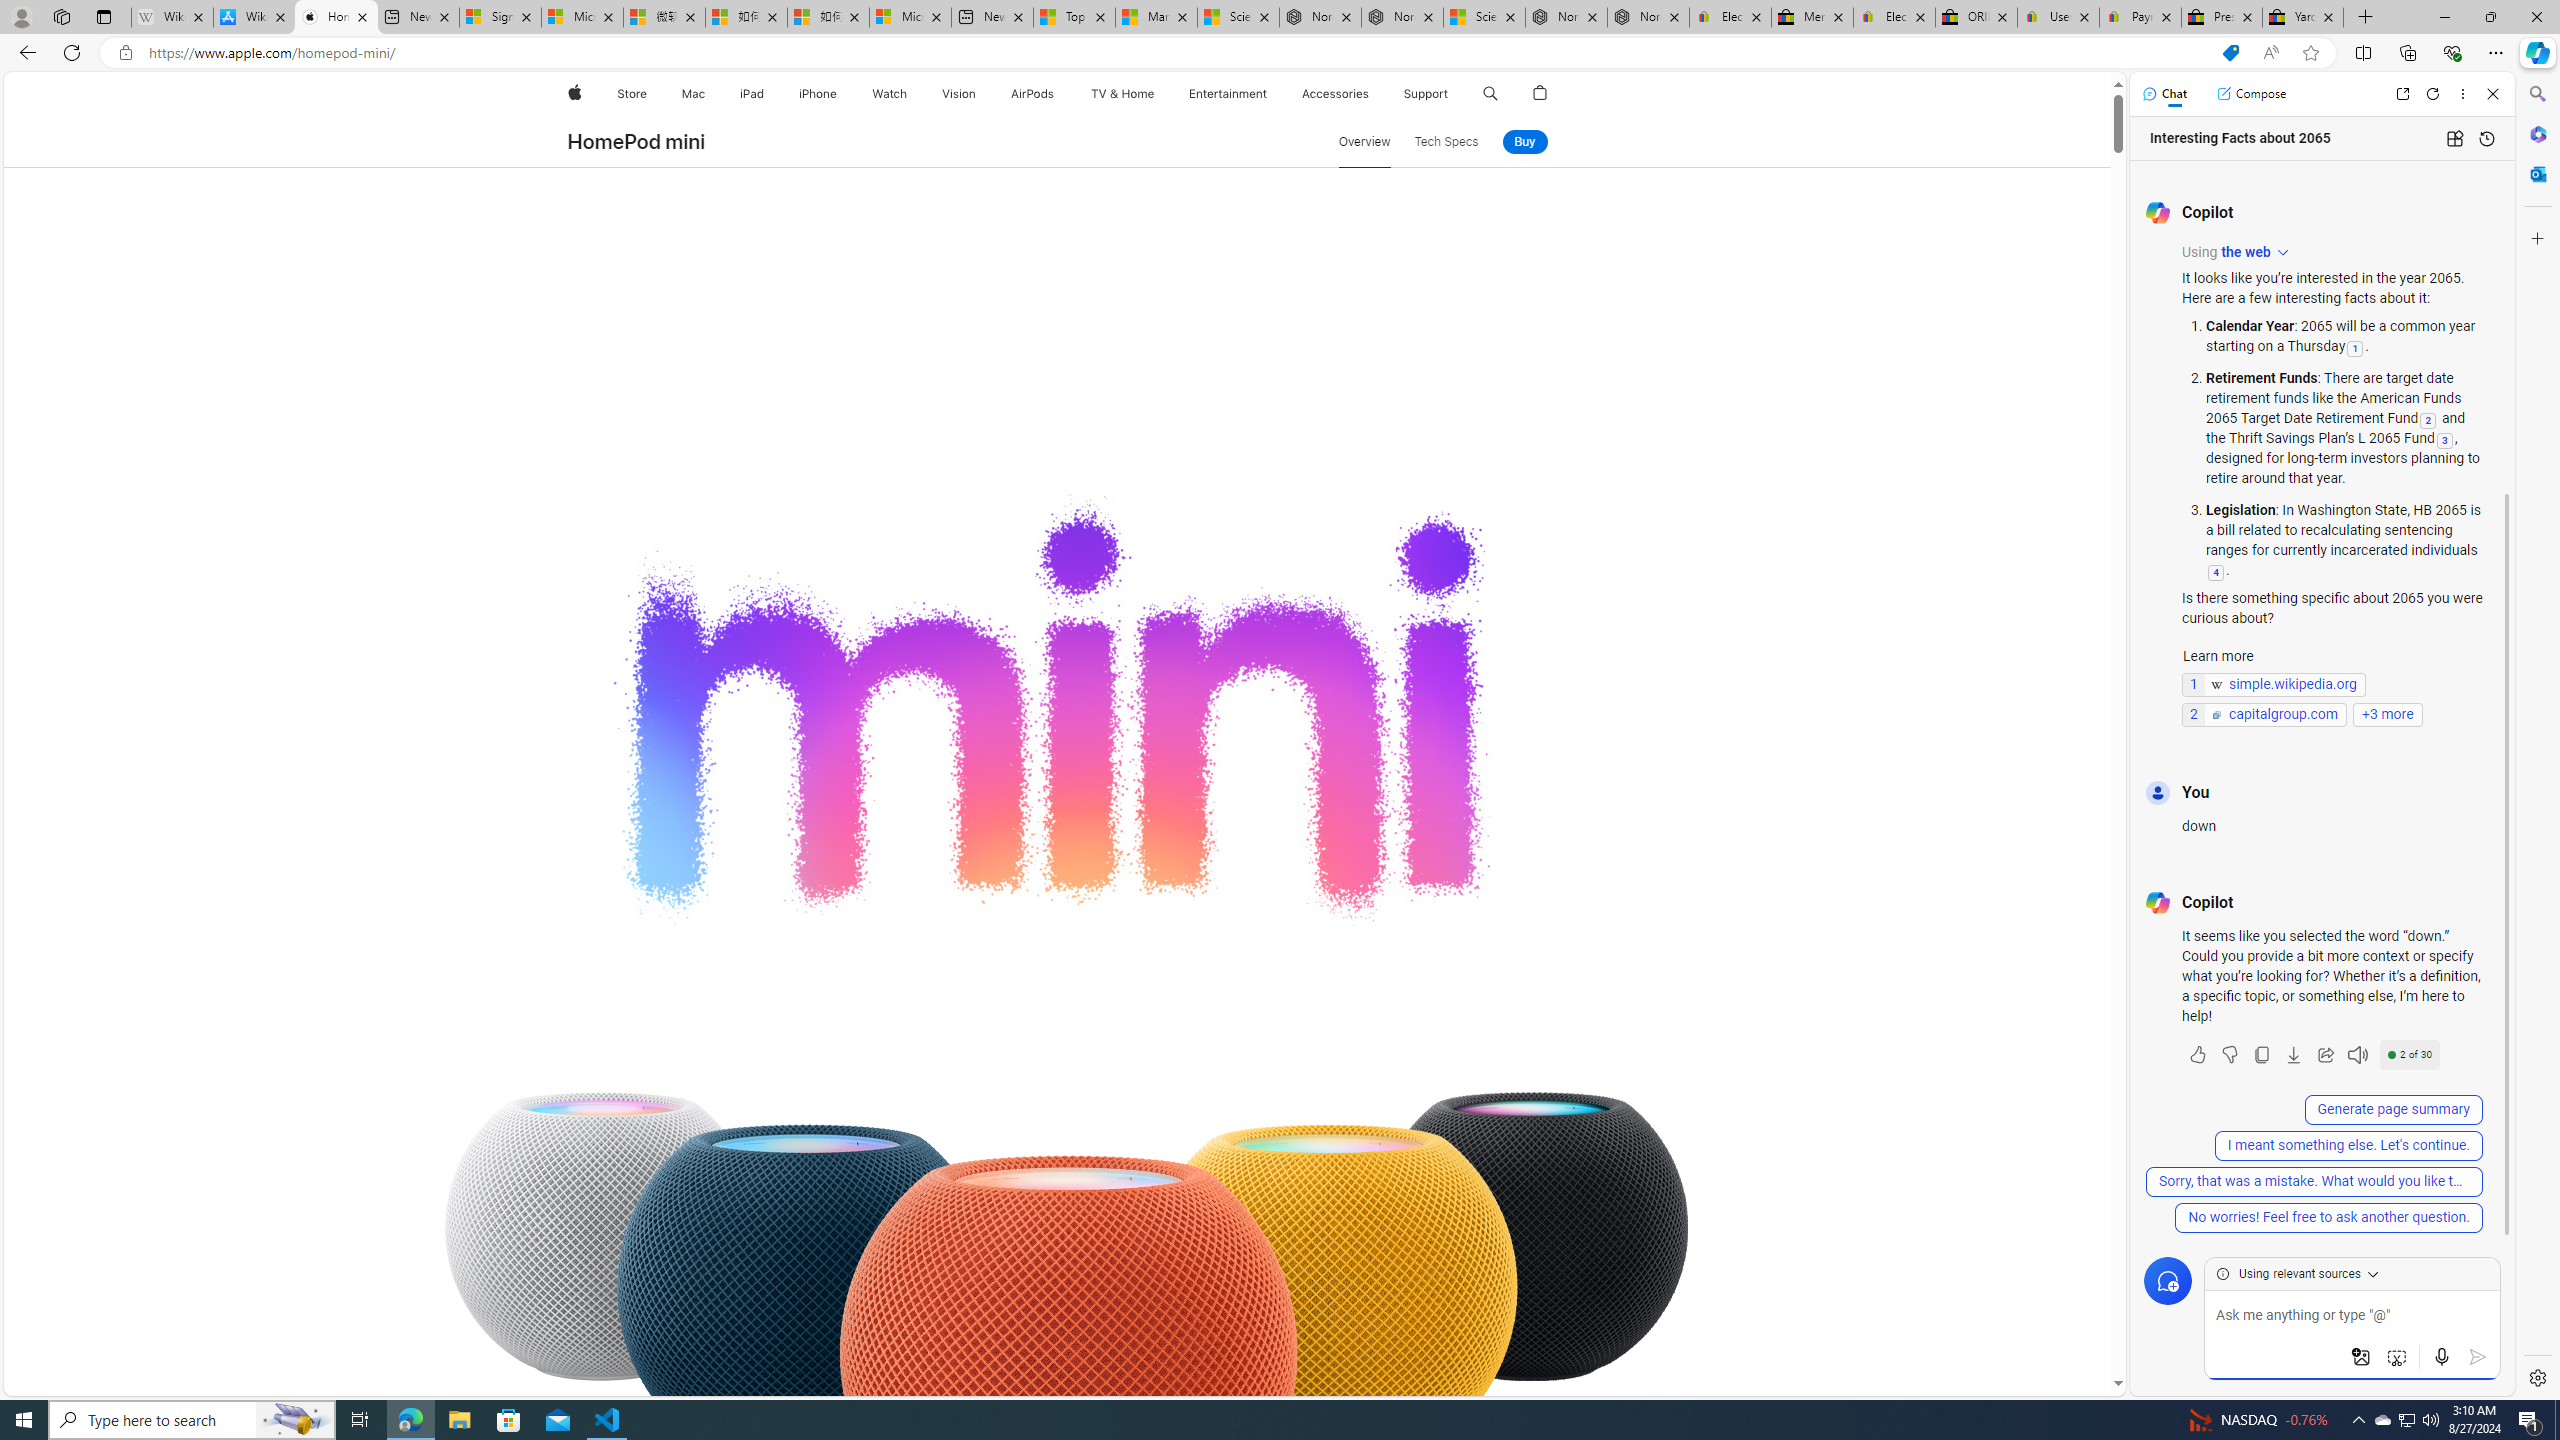 The width and height of the screenshot is (2560, 1440). I want to click on iPhone, so click(818, 94).